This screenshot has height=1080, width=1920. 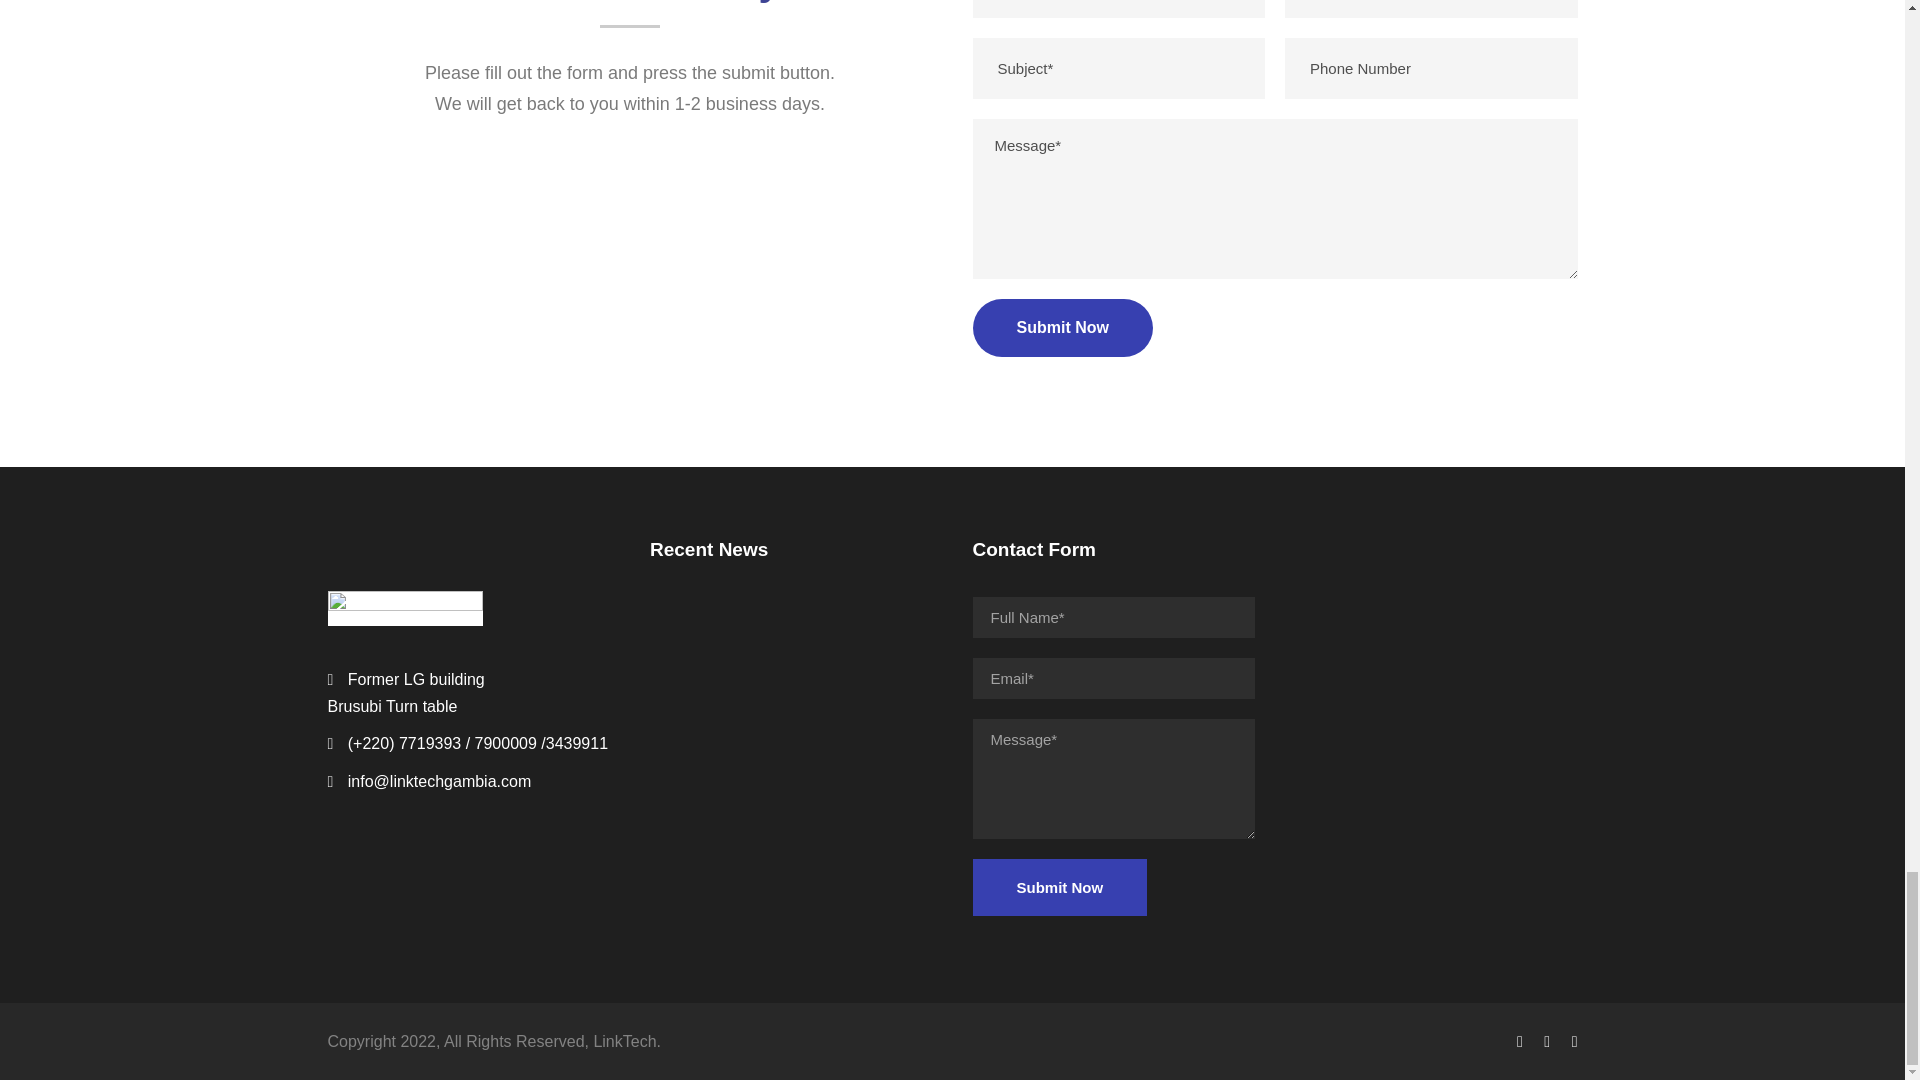 What do you see at coordinates (1058, 886) in the screenshot?
I see `Submit Now` at bounding box center [1058, 886].